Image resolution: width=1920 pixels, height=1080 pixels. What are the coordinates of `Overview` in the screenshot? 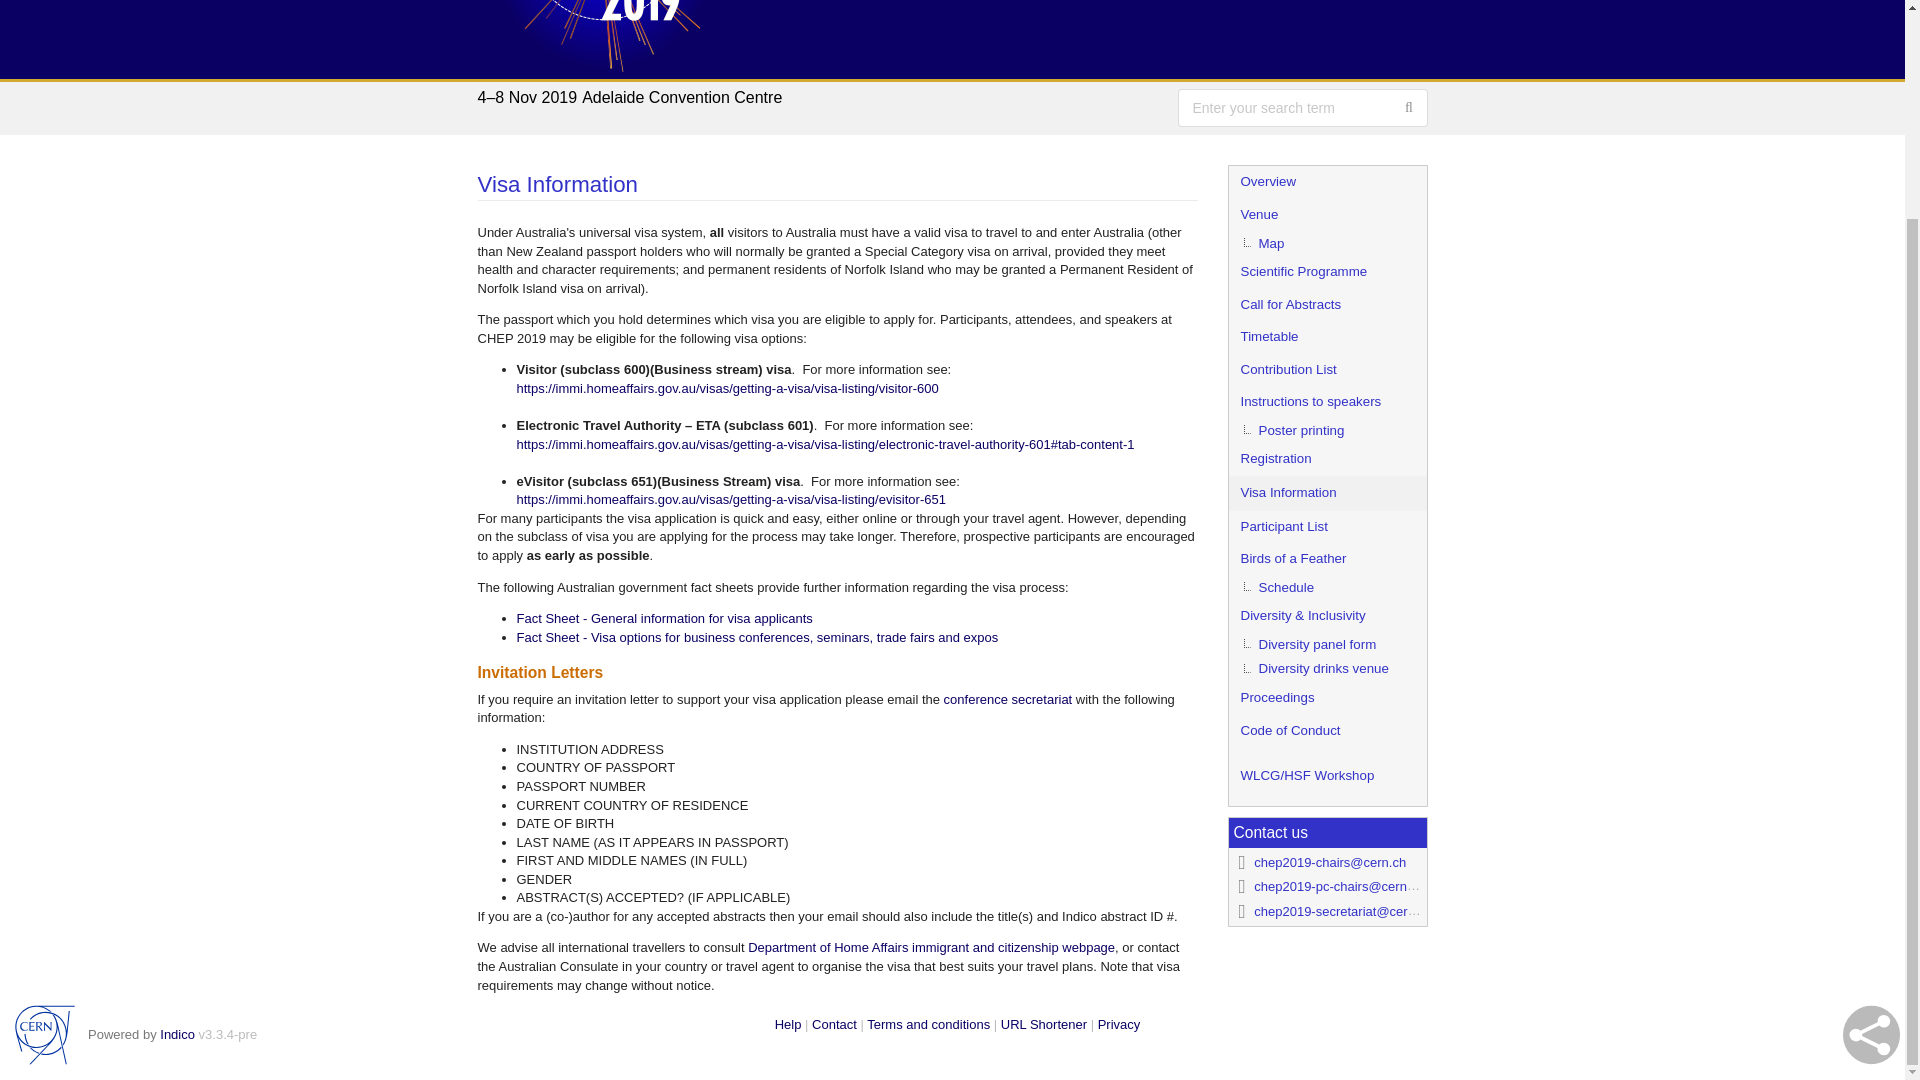 It's located at (1327, 182).